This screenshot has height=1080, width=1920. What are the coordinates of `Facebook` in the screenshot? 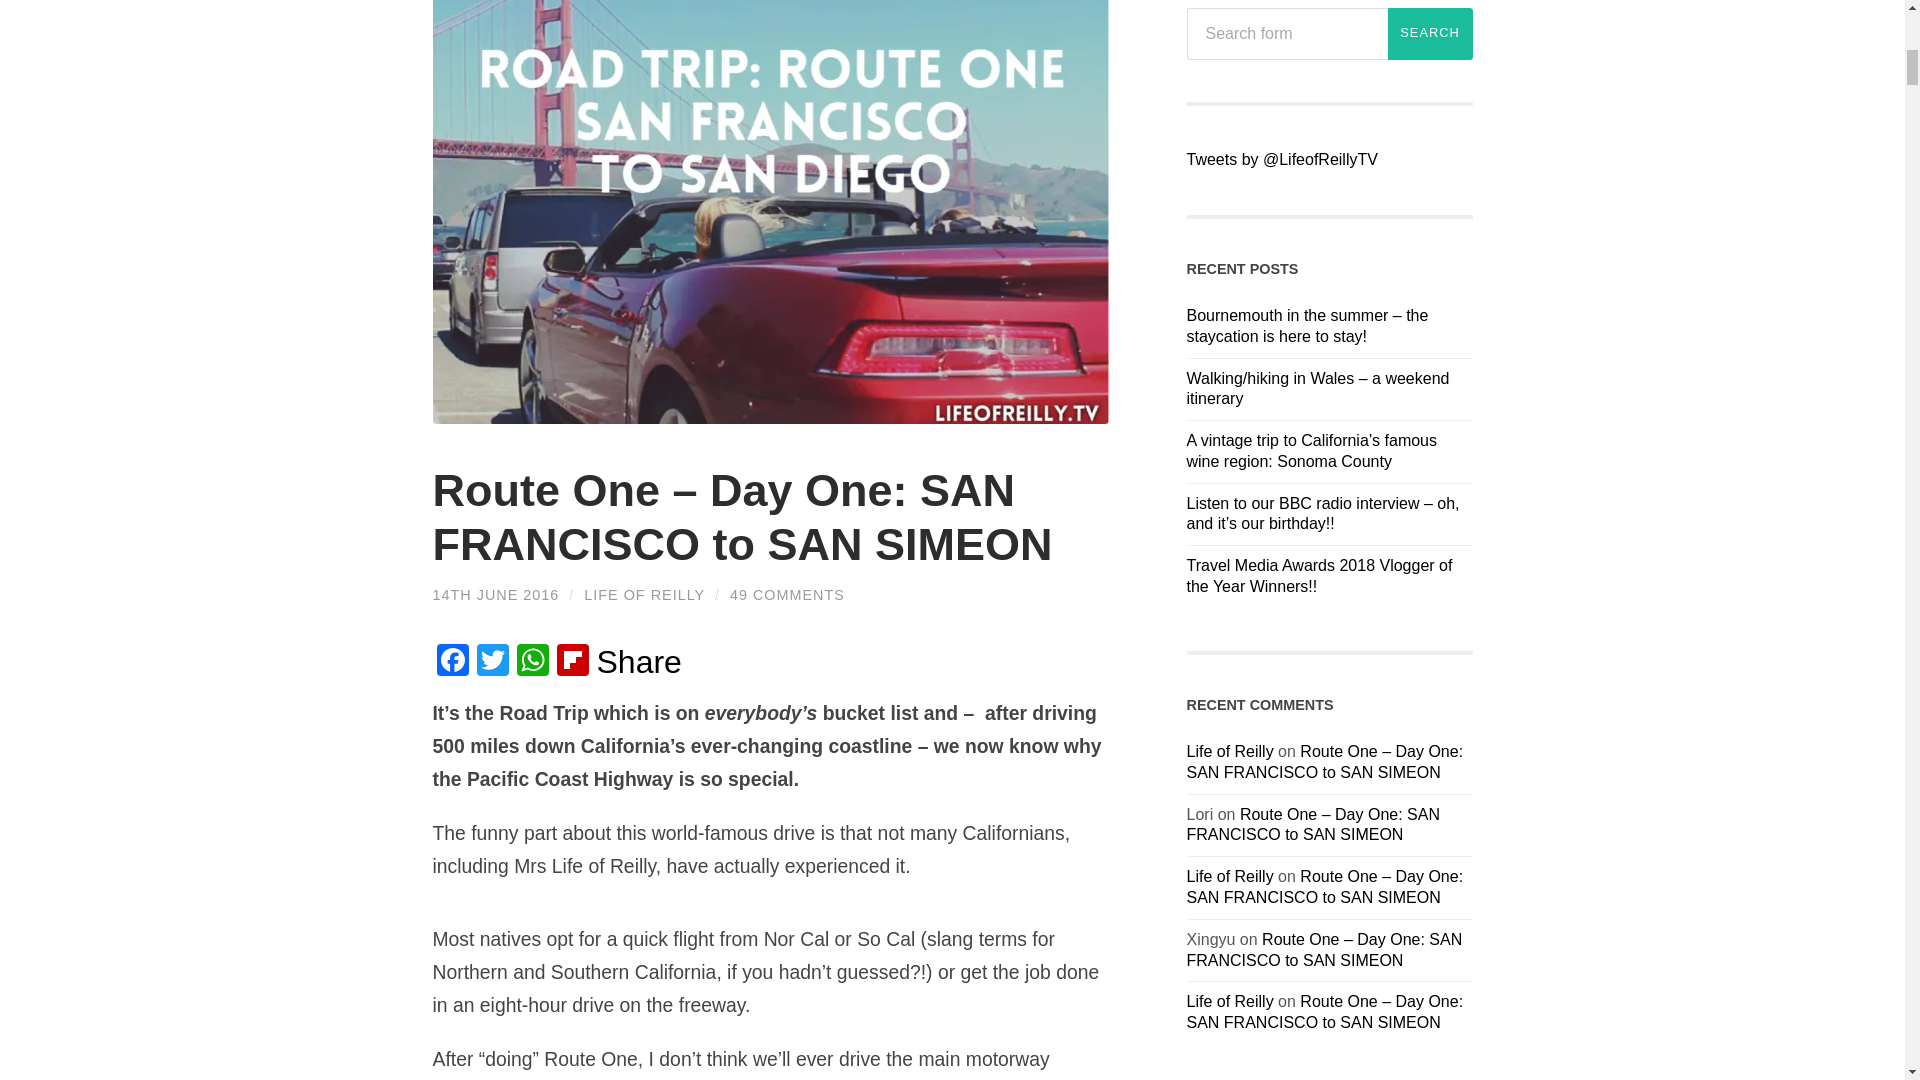 It's located at (452, 662).